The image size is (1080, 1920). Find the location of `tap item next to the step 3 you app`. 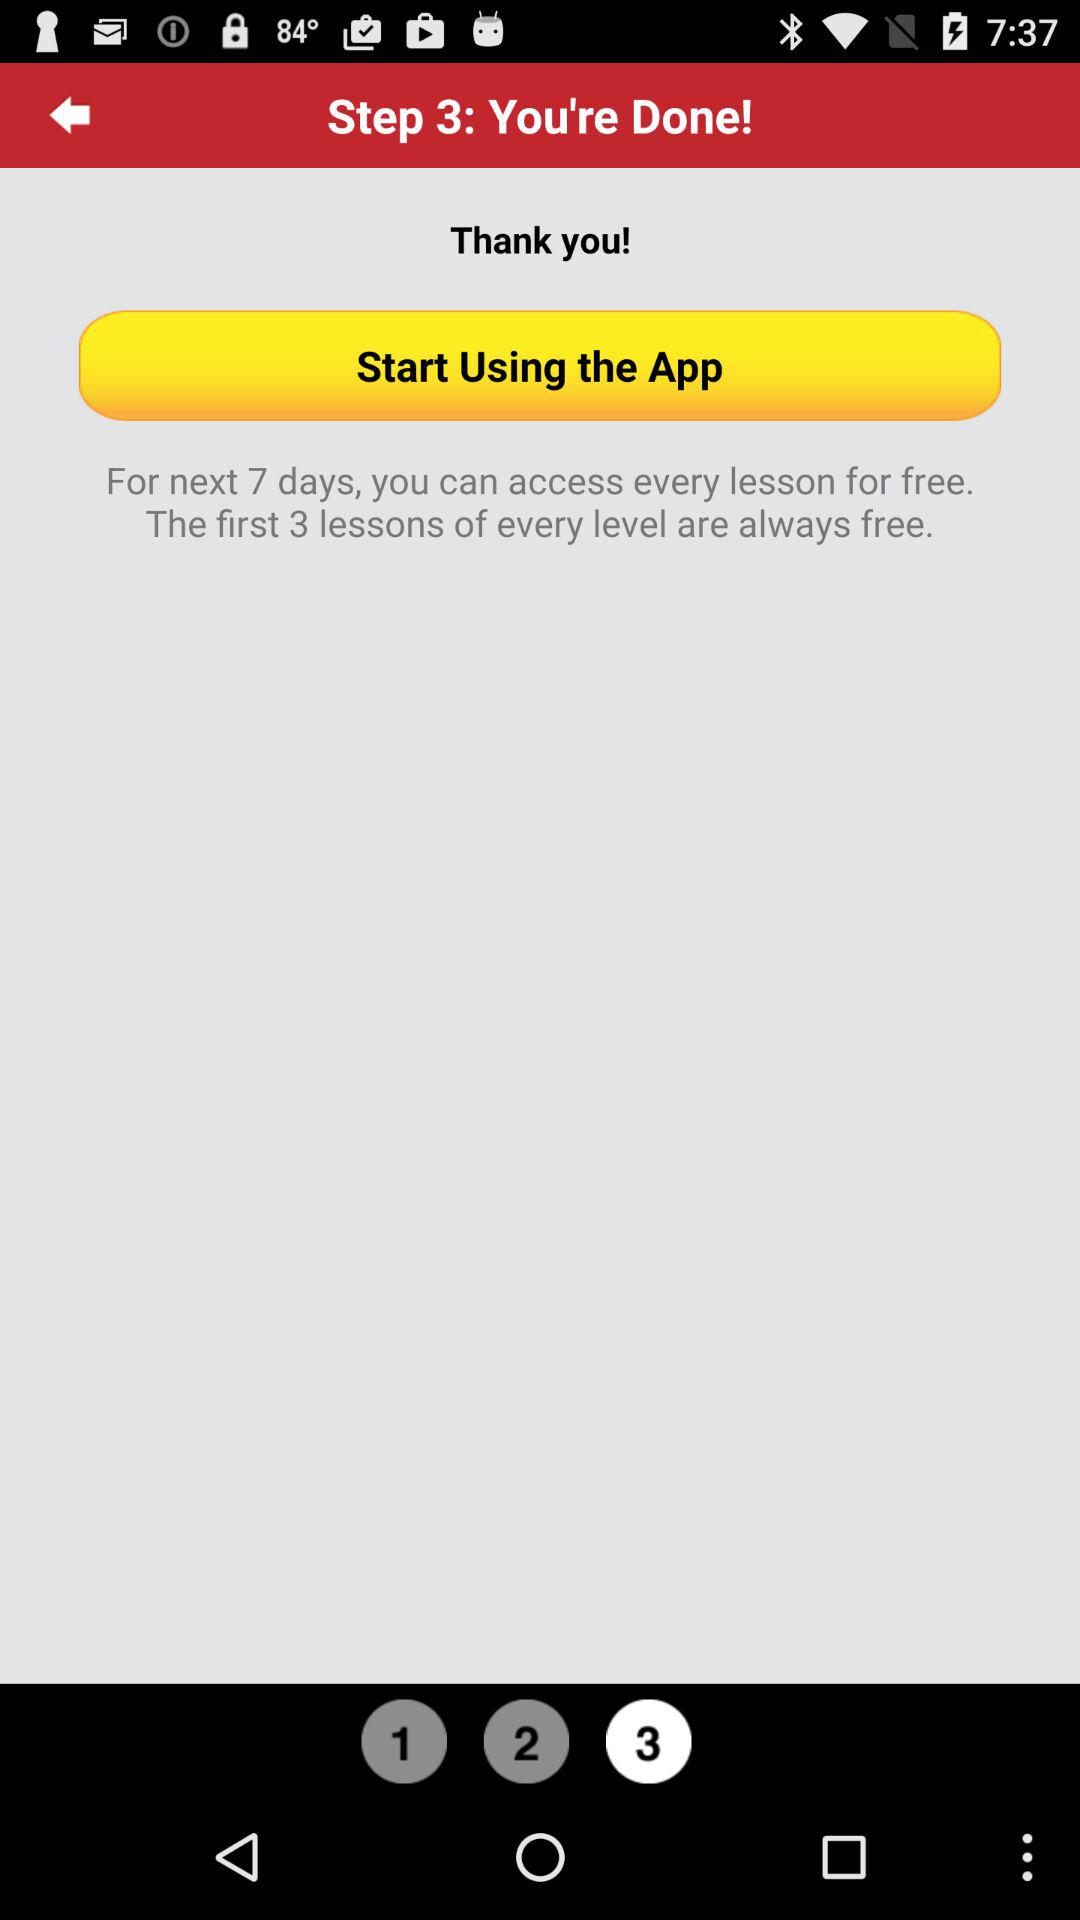

tap item next to the step 3 you app is located at coordinates (70, 115).